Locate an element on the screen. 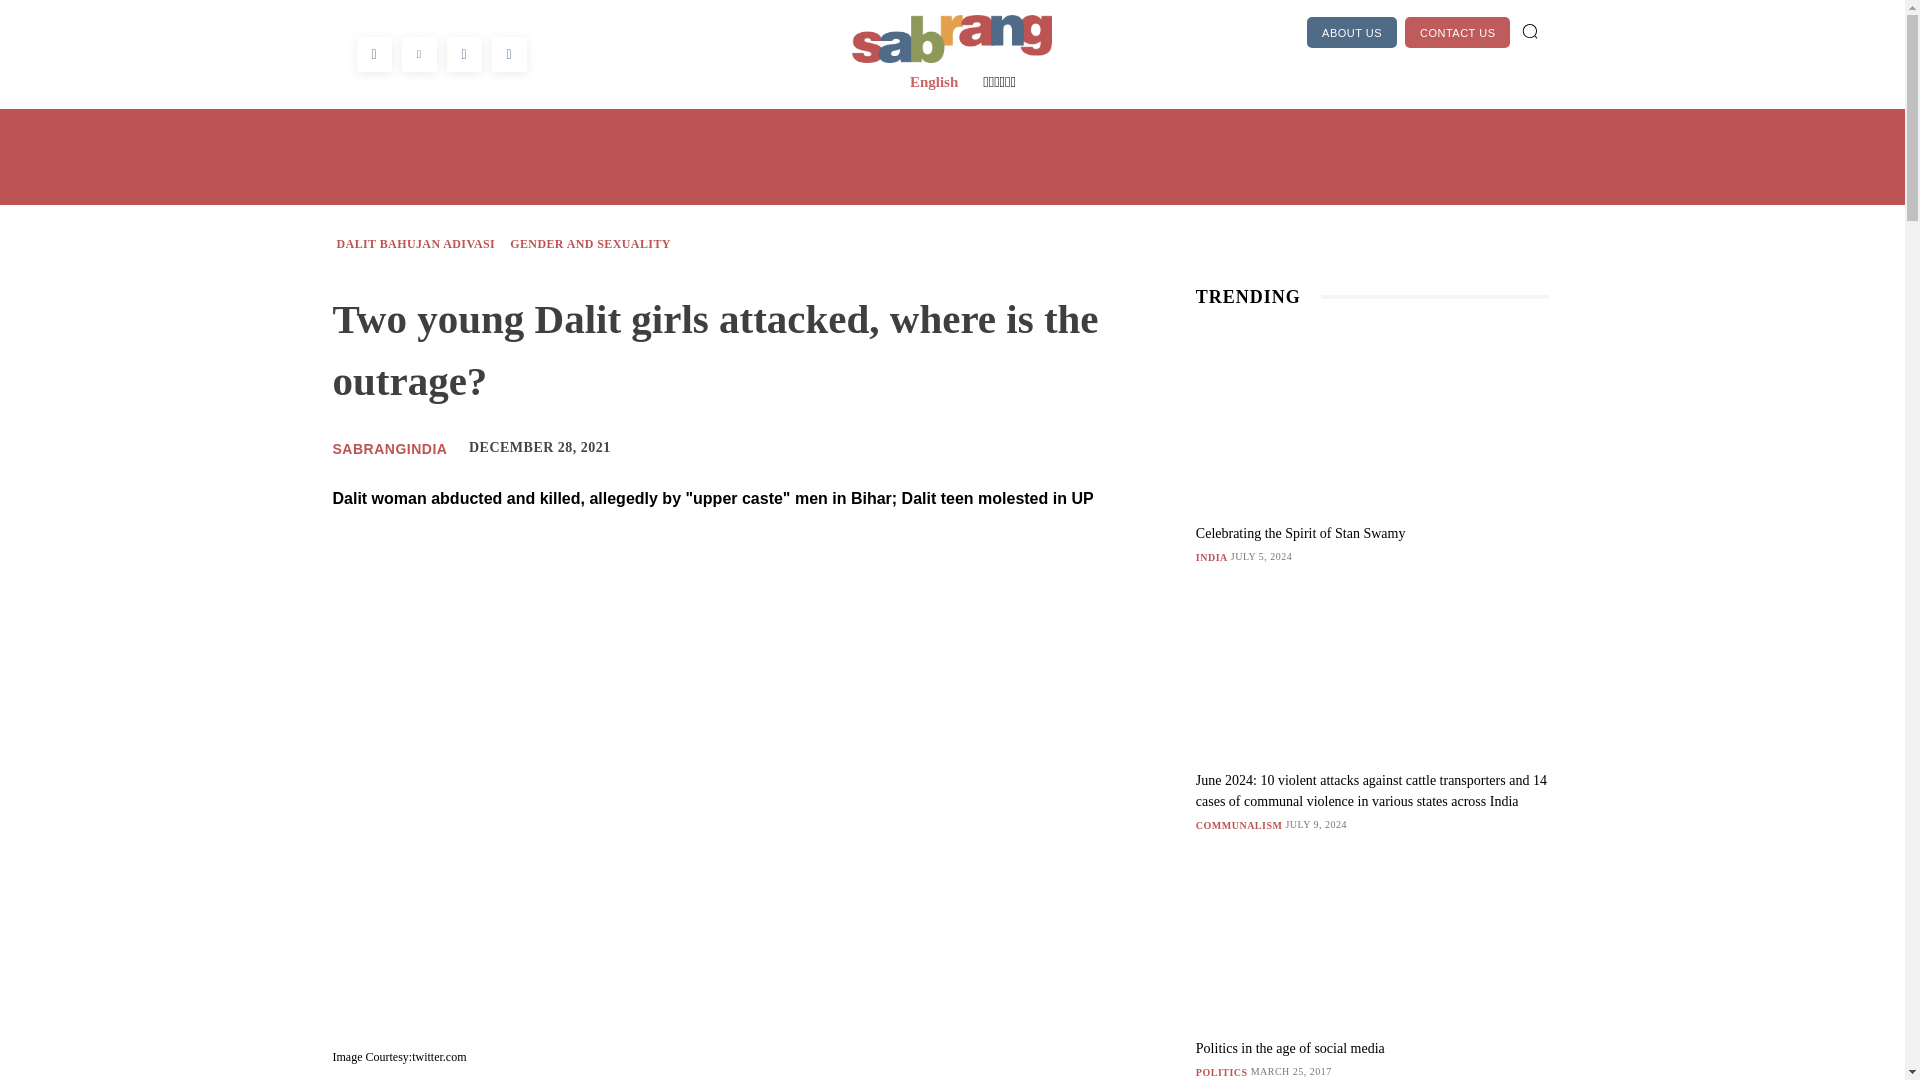 The width and height of the screenshot is (1920, 1080). Celebrating the Spirit of Stan Swamy is located at coordinates (1372, 420).